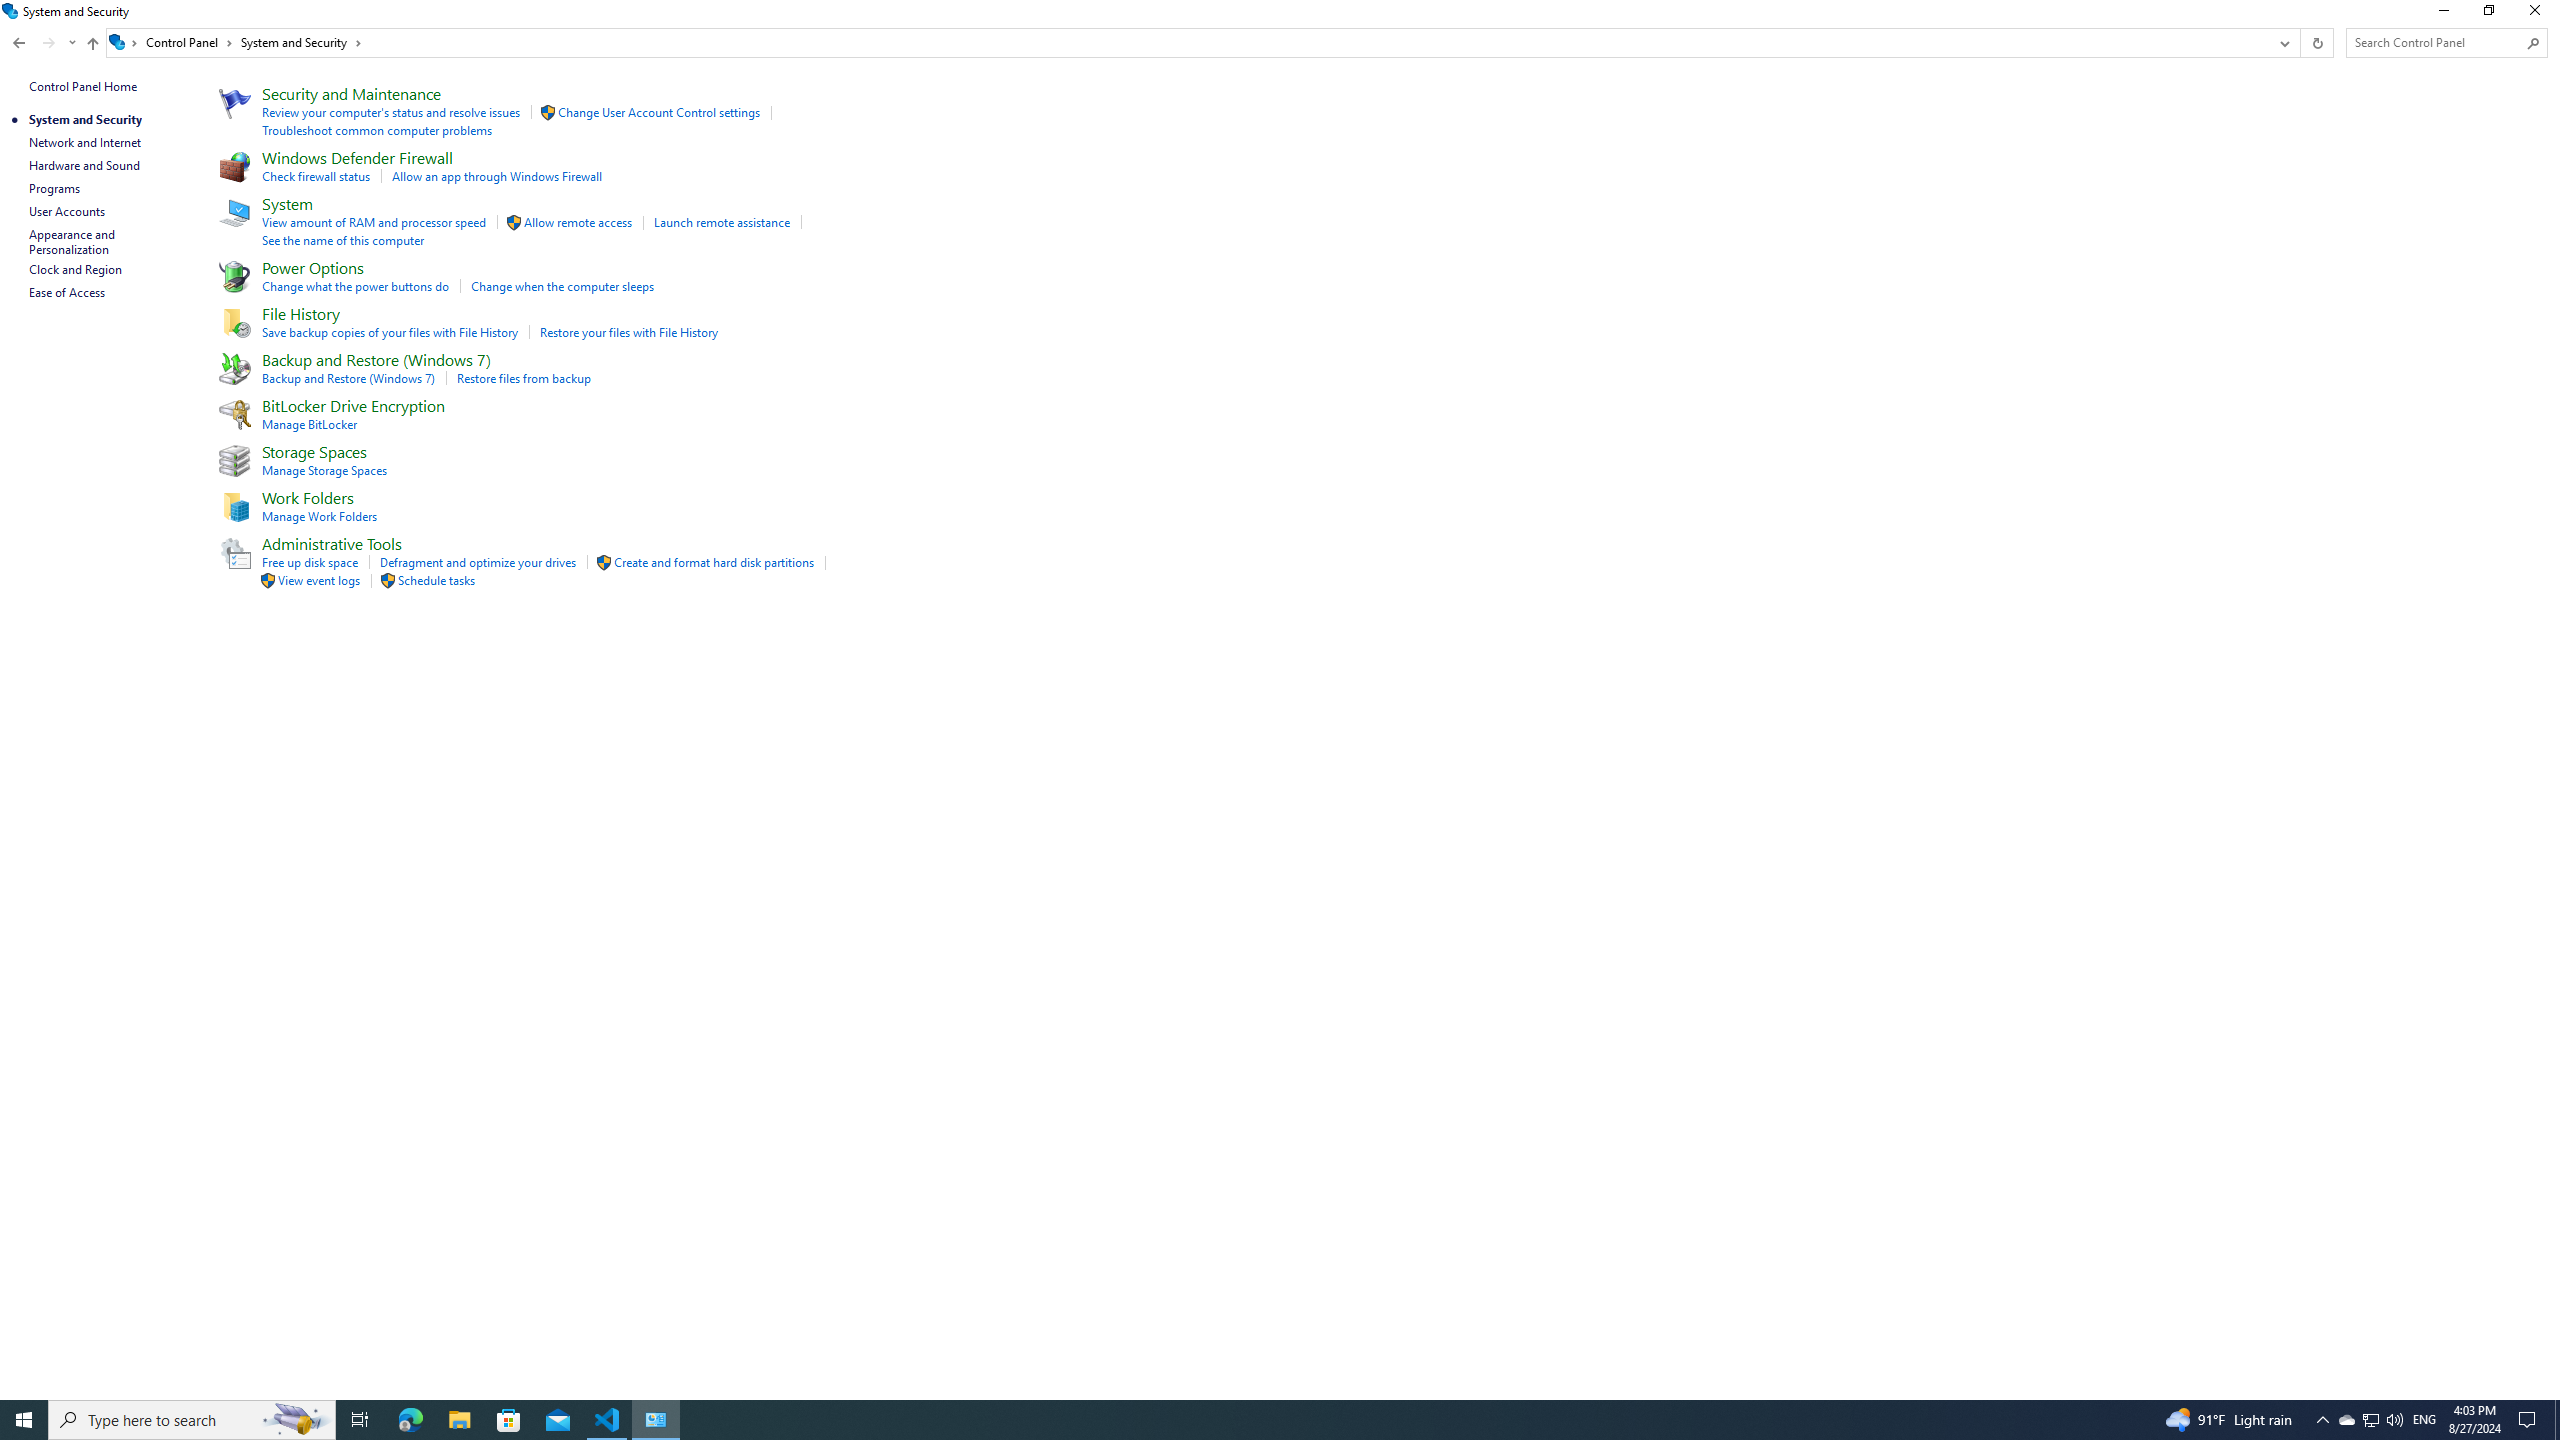  What do you see at coordinates (192, 1420) in the screenshot?
I see `Microsoft Store` at bounding box center [192, 1420].